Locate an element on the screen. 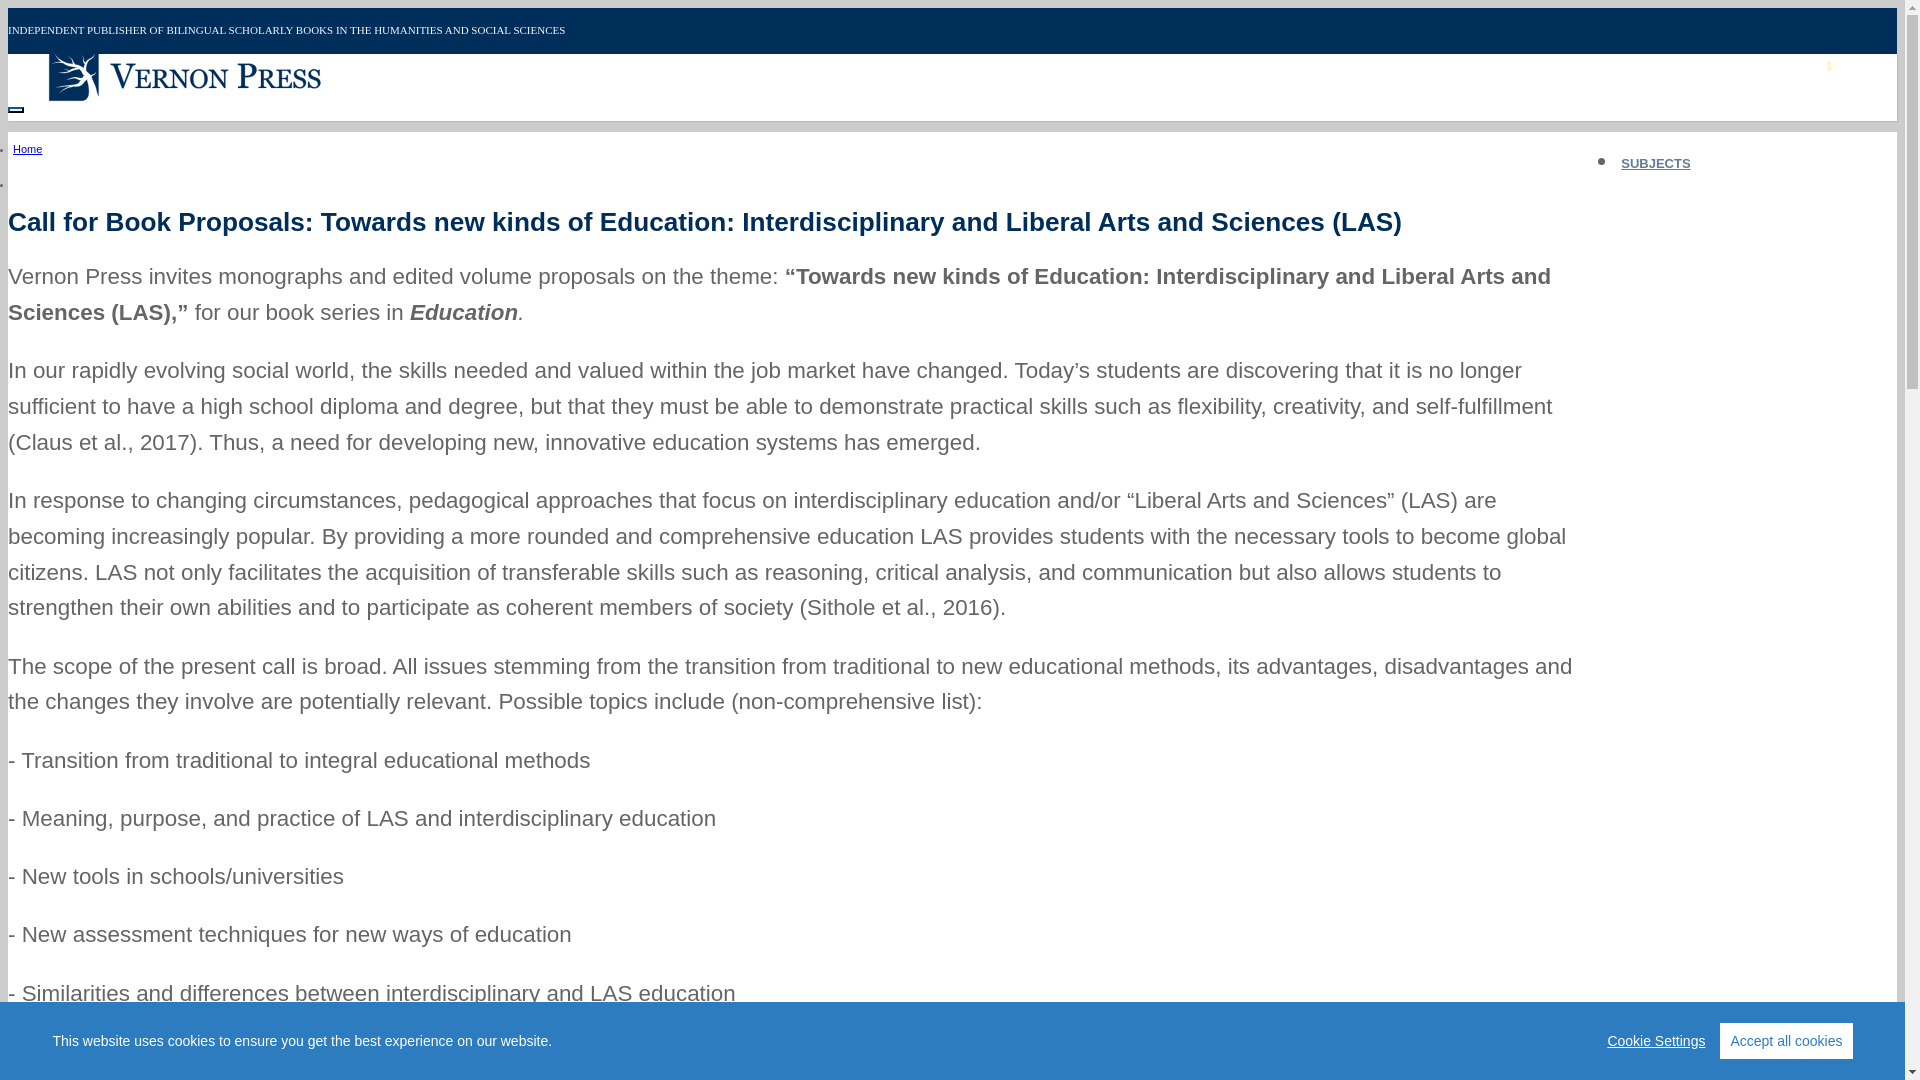 This screenshot has height=1080, width=1920. SUBJECTS is located at coordinates (1656, 163).